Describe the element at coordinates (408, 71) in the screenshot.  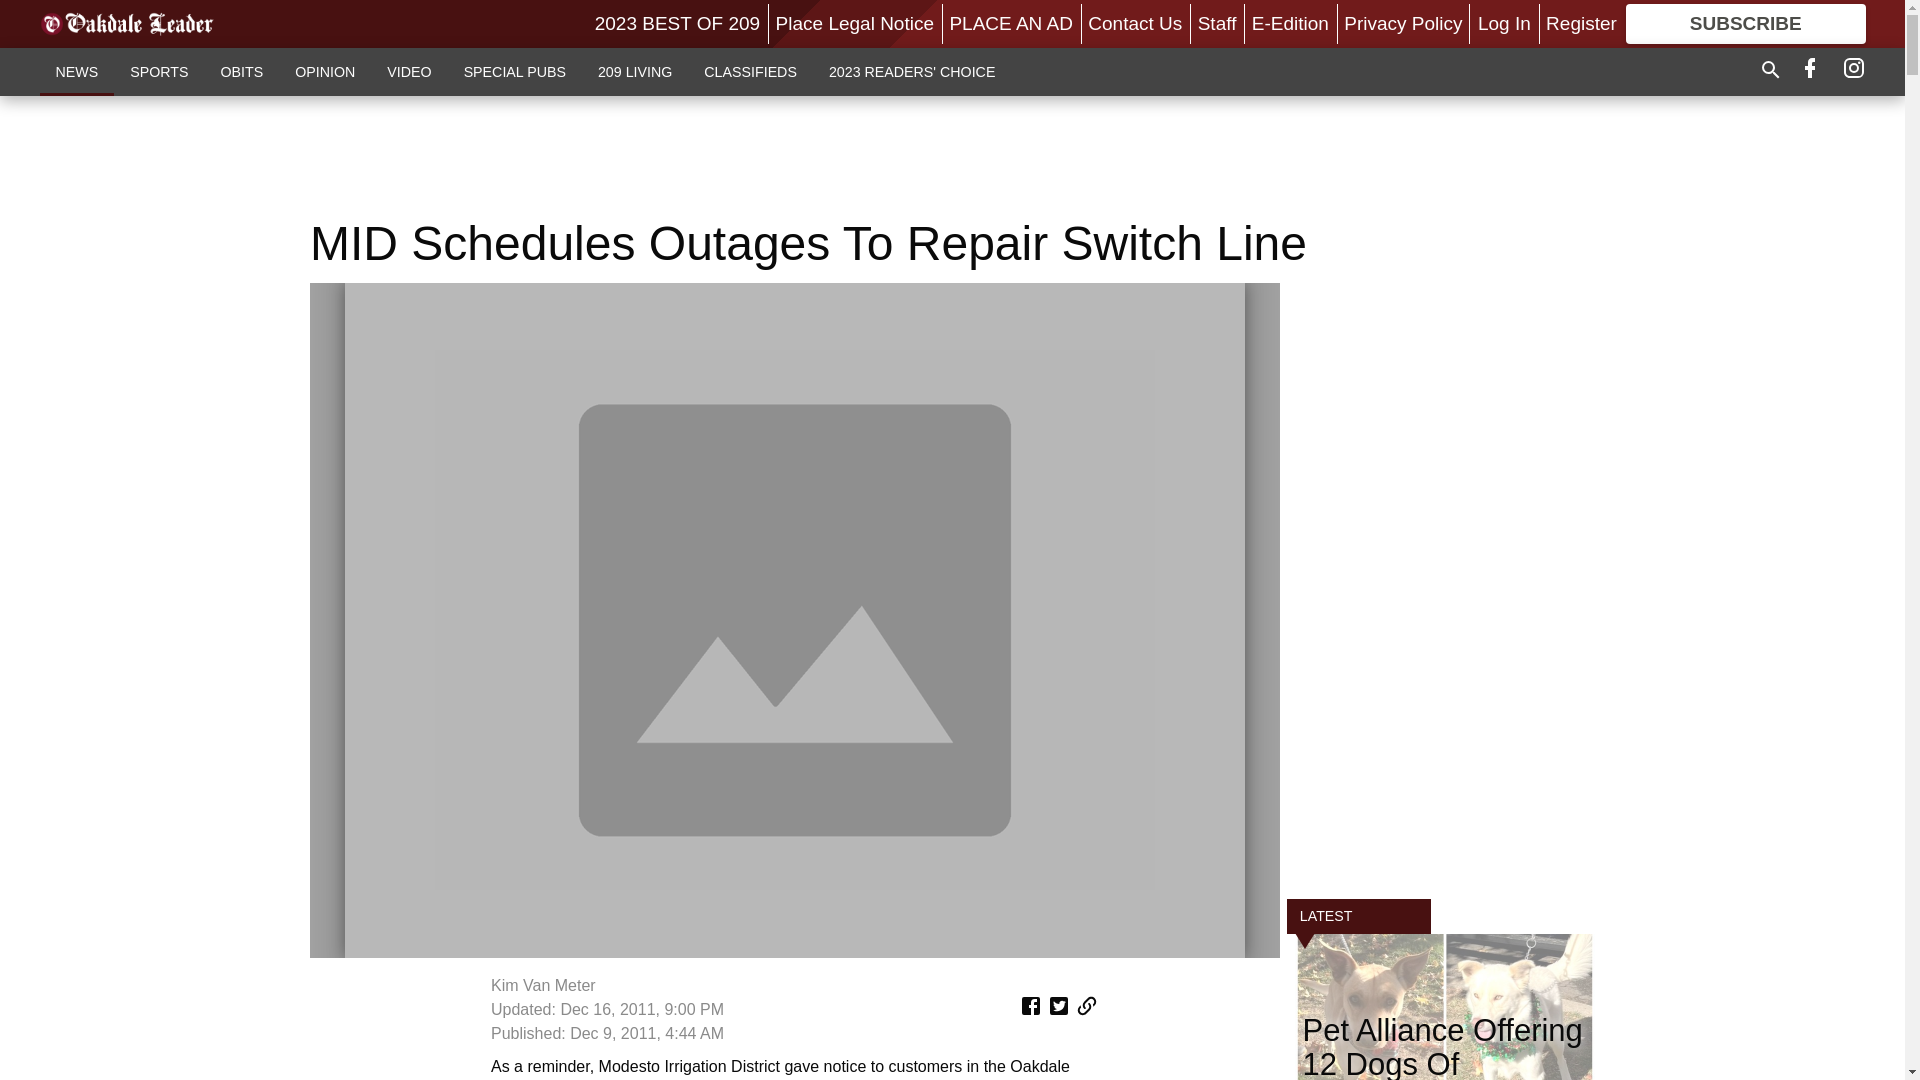
I see `VIDEO` at that location.